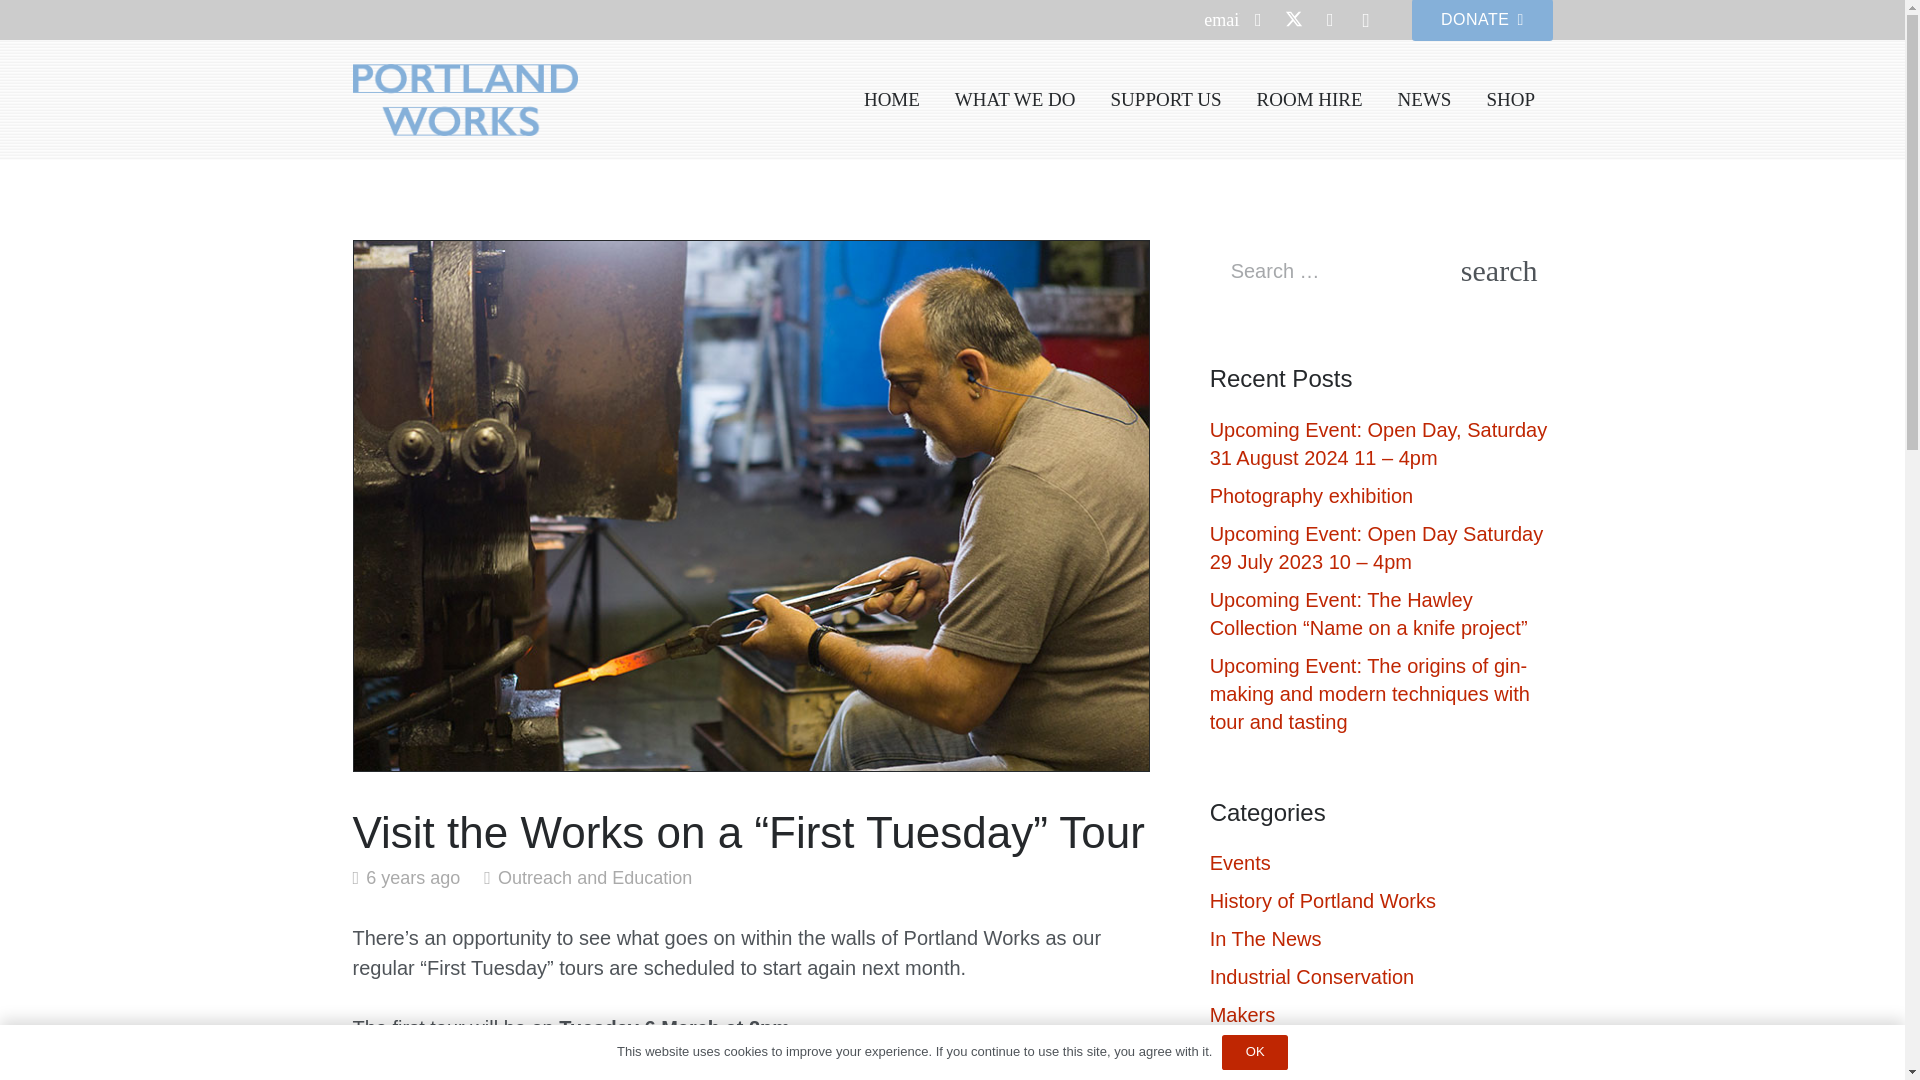 The image size is (1920, 1080). Describe the element at coordinates (1309, 100) in the screenshot. I see `ROOM HIRE` at that location.